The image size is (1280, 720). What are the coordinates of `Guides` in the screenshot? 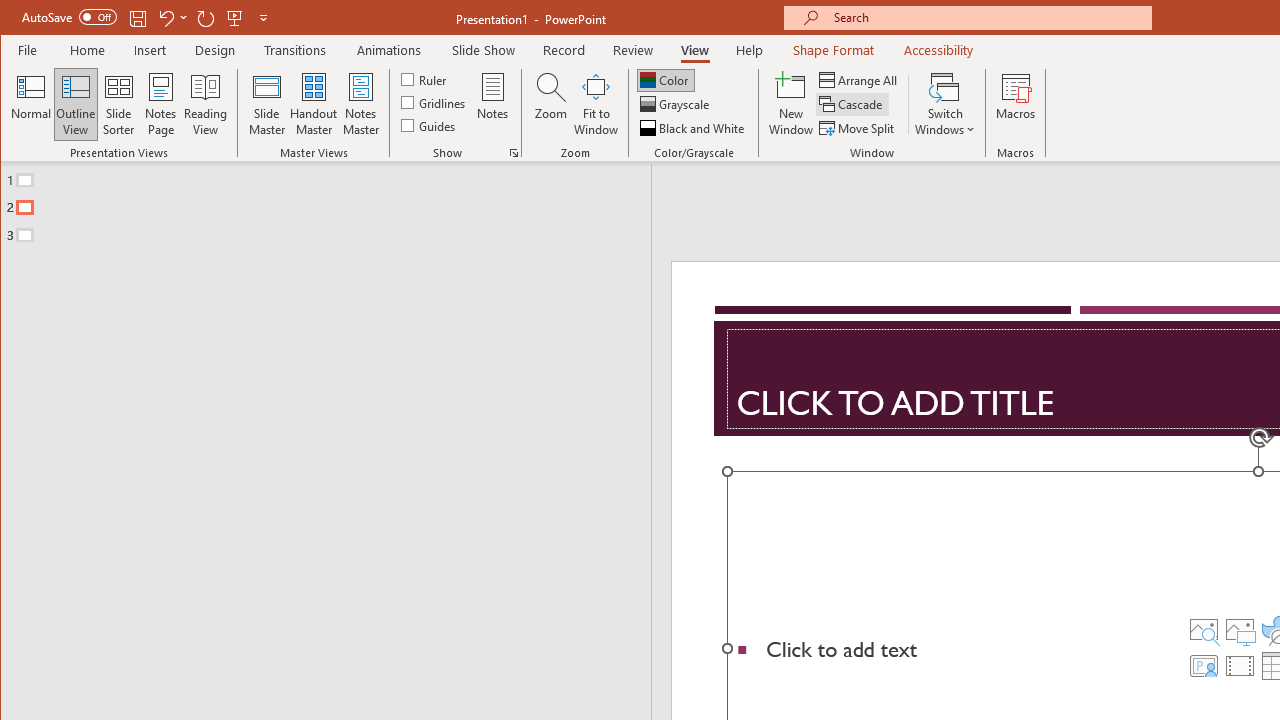 It's located at (430, 124).